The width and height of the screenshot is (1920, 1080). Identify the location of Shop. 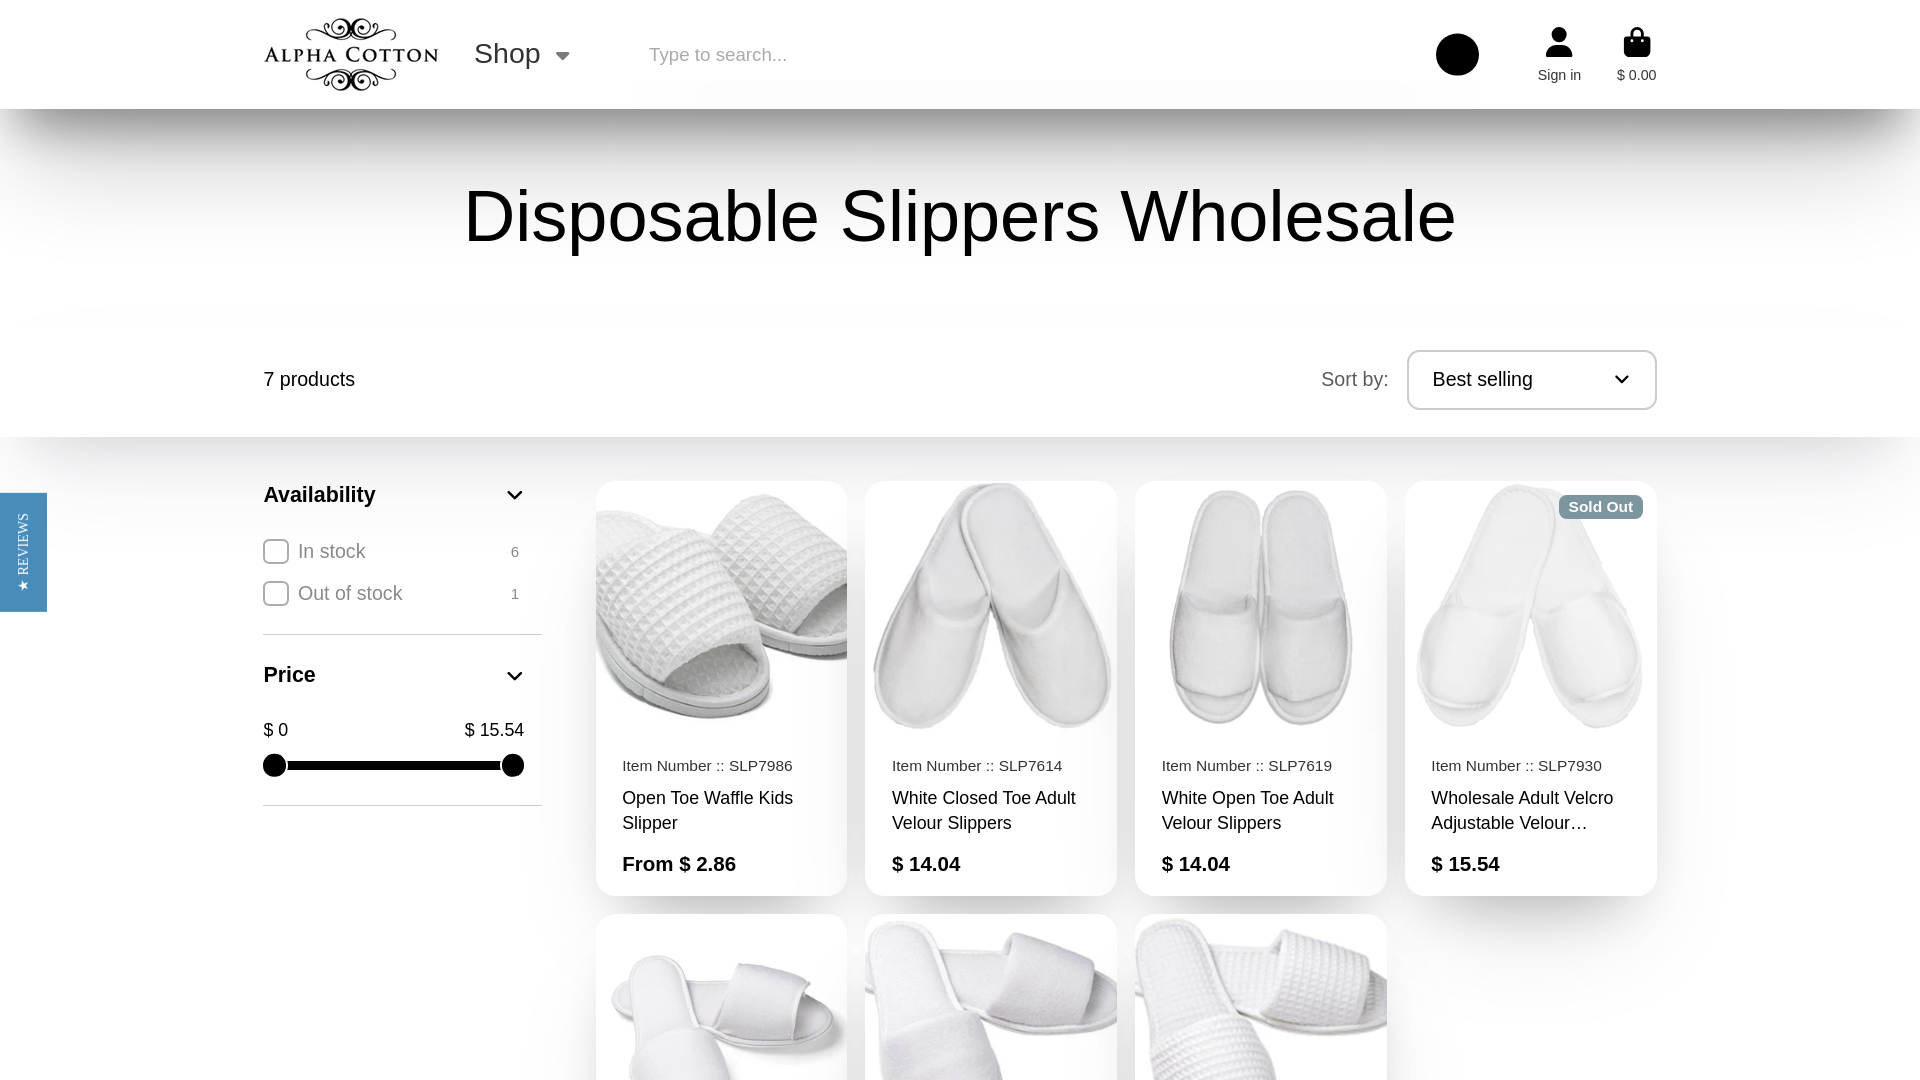
(523, 54).